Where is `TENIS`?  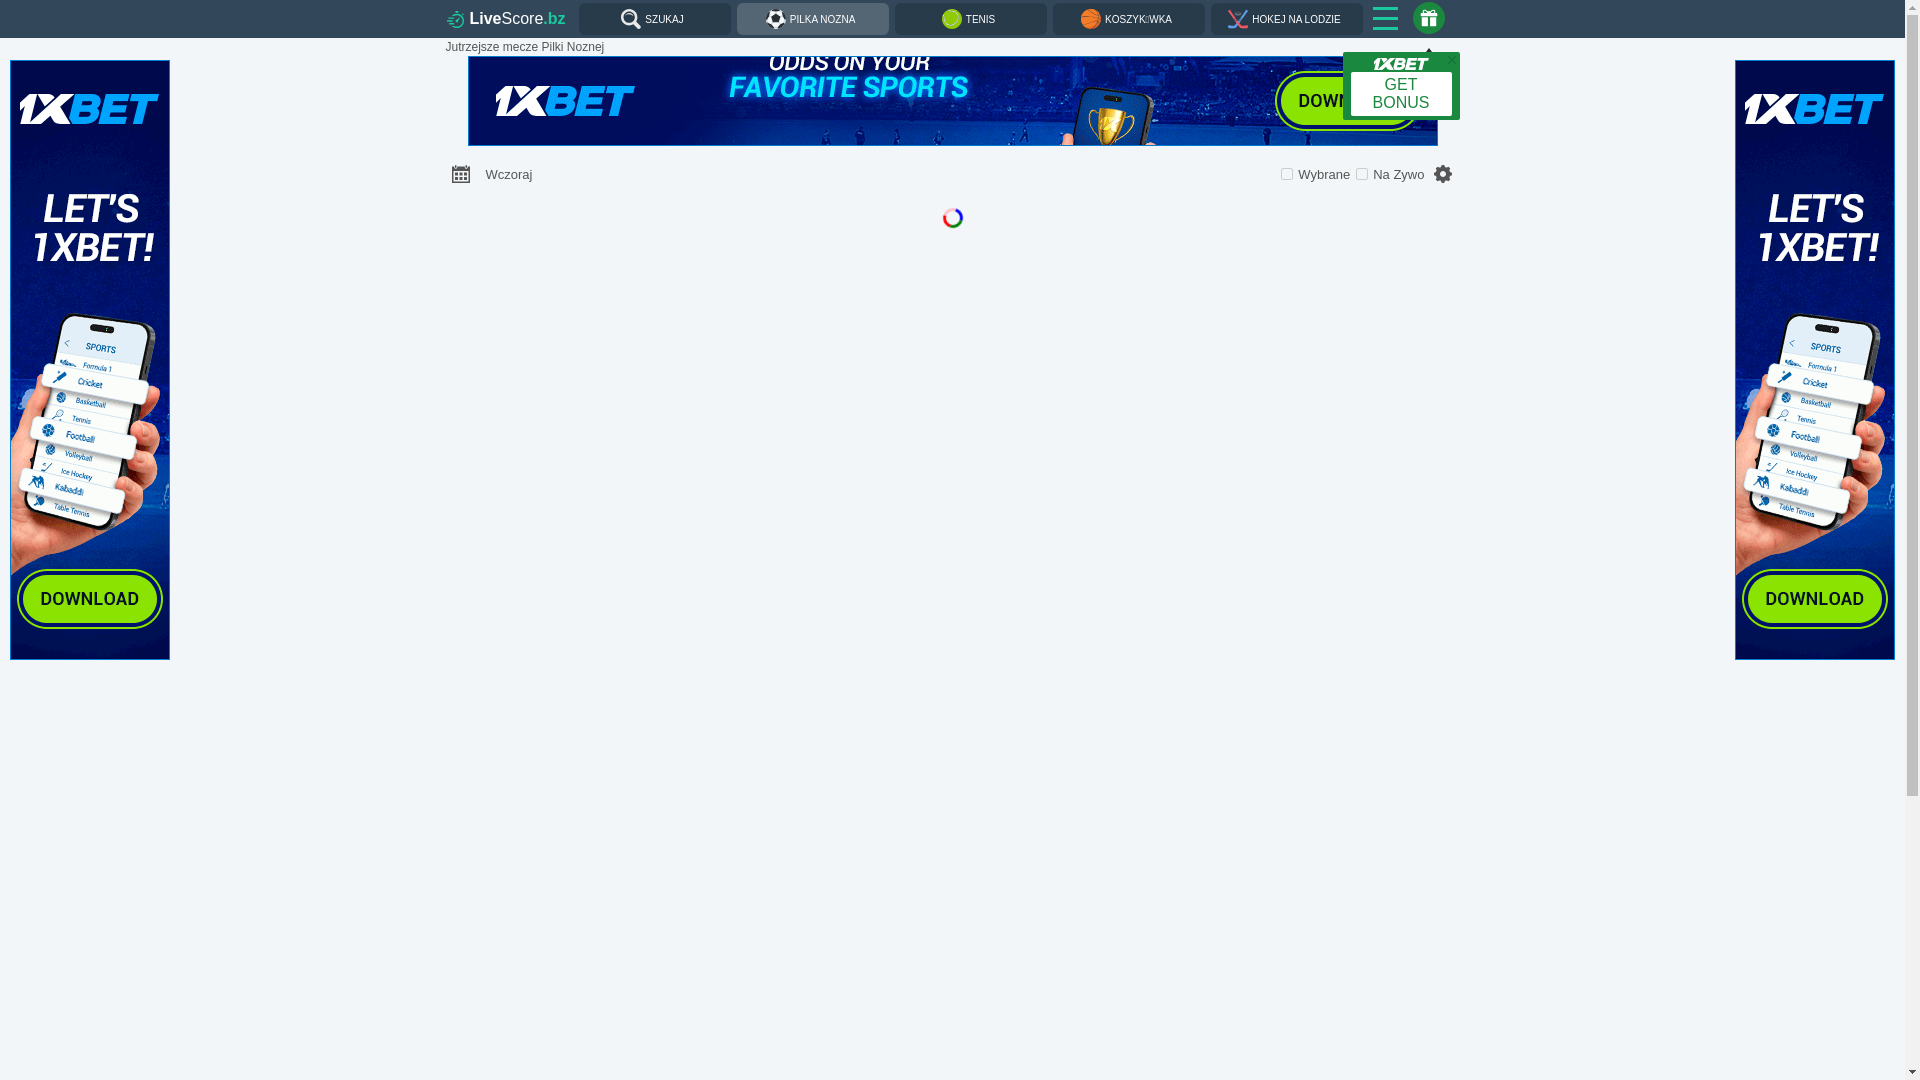 TENIS is located at coordinates (971, 19).